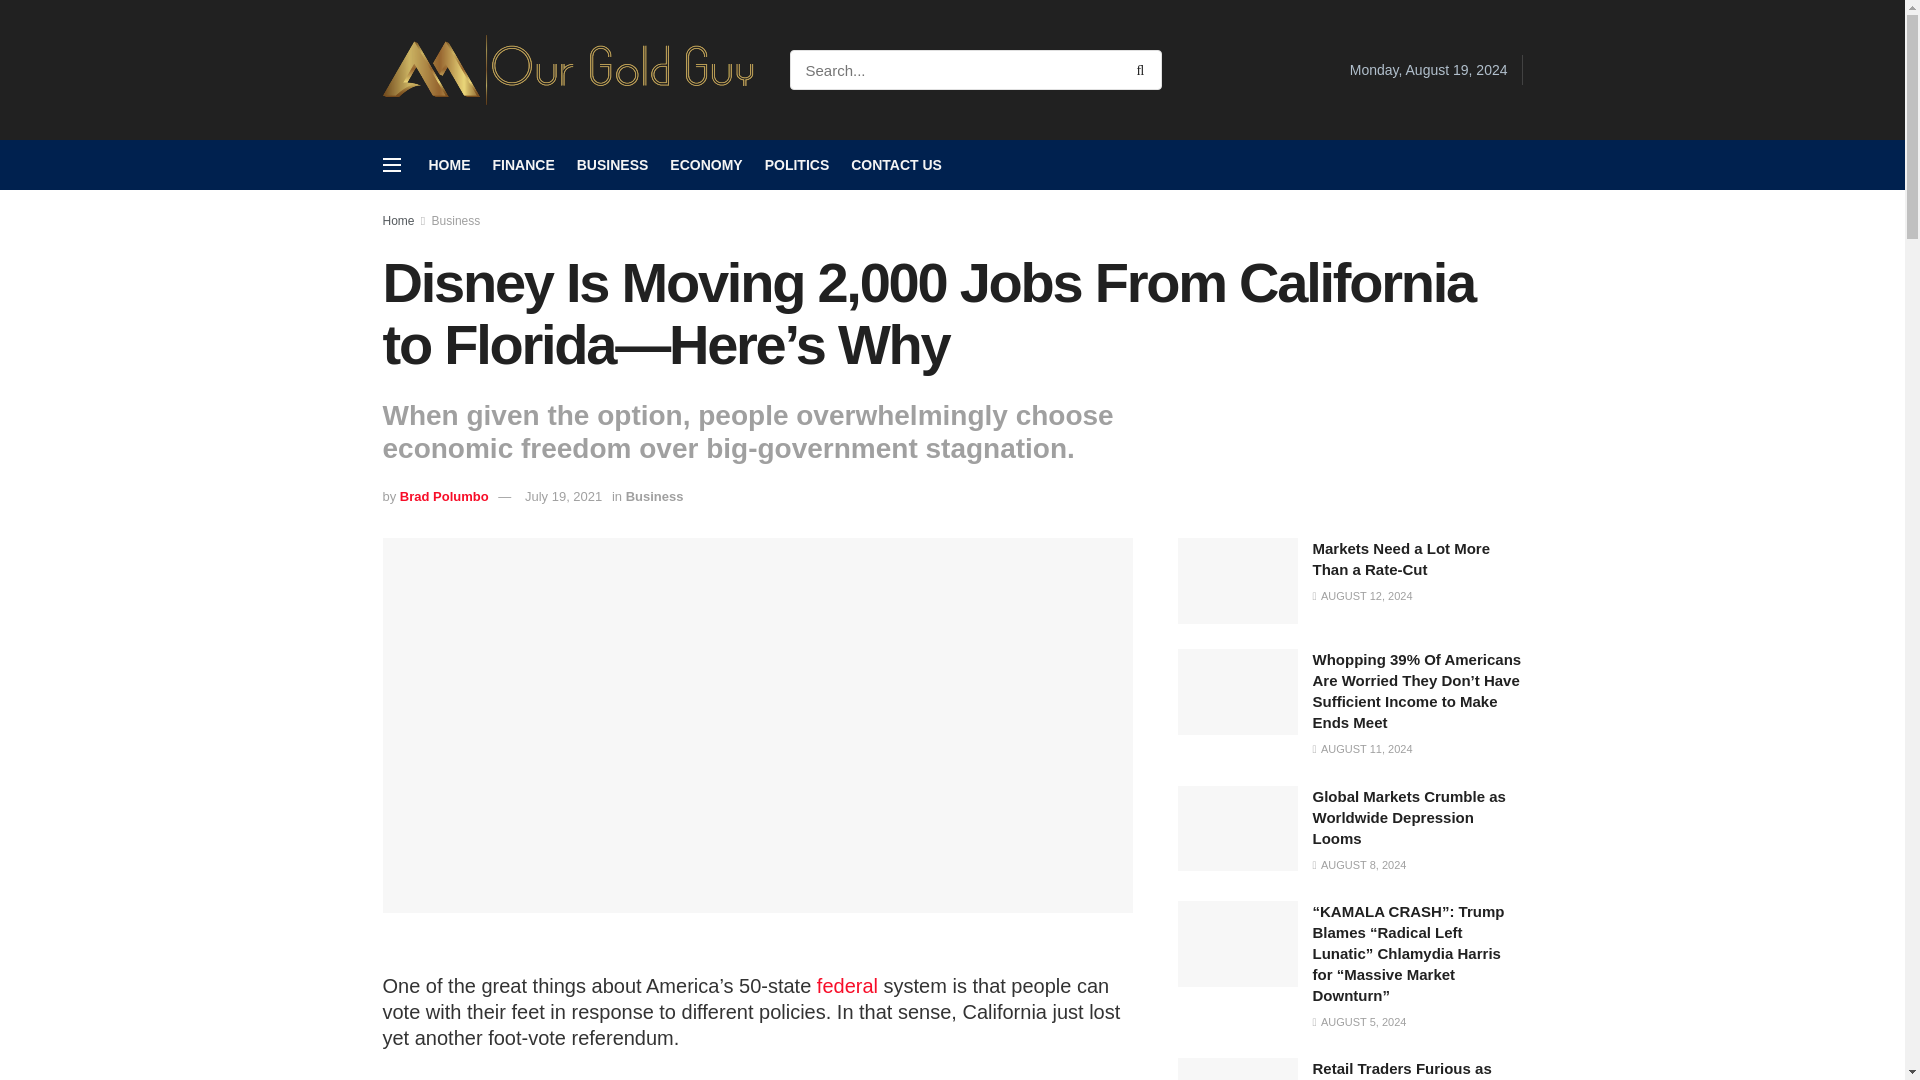 This screenshot has height=1080, width=1920. What do you see at coordinates (398, 220) in the screenshot?
I see `Home` at bounding box center [398, 220].